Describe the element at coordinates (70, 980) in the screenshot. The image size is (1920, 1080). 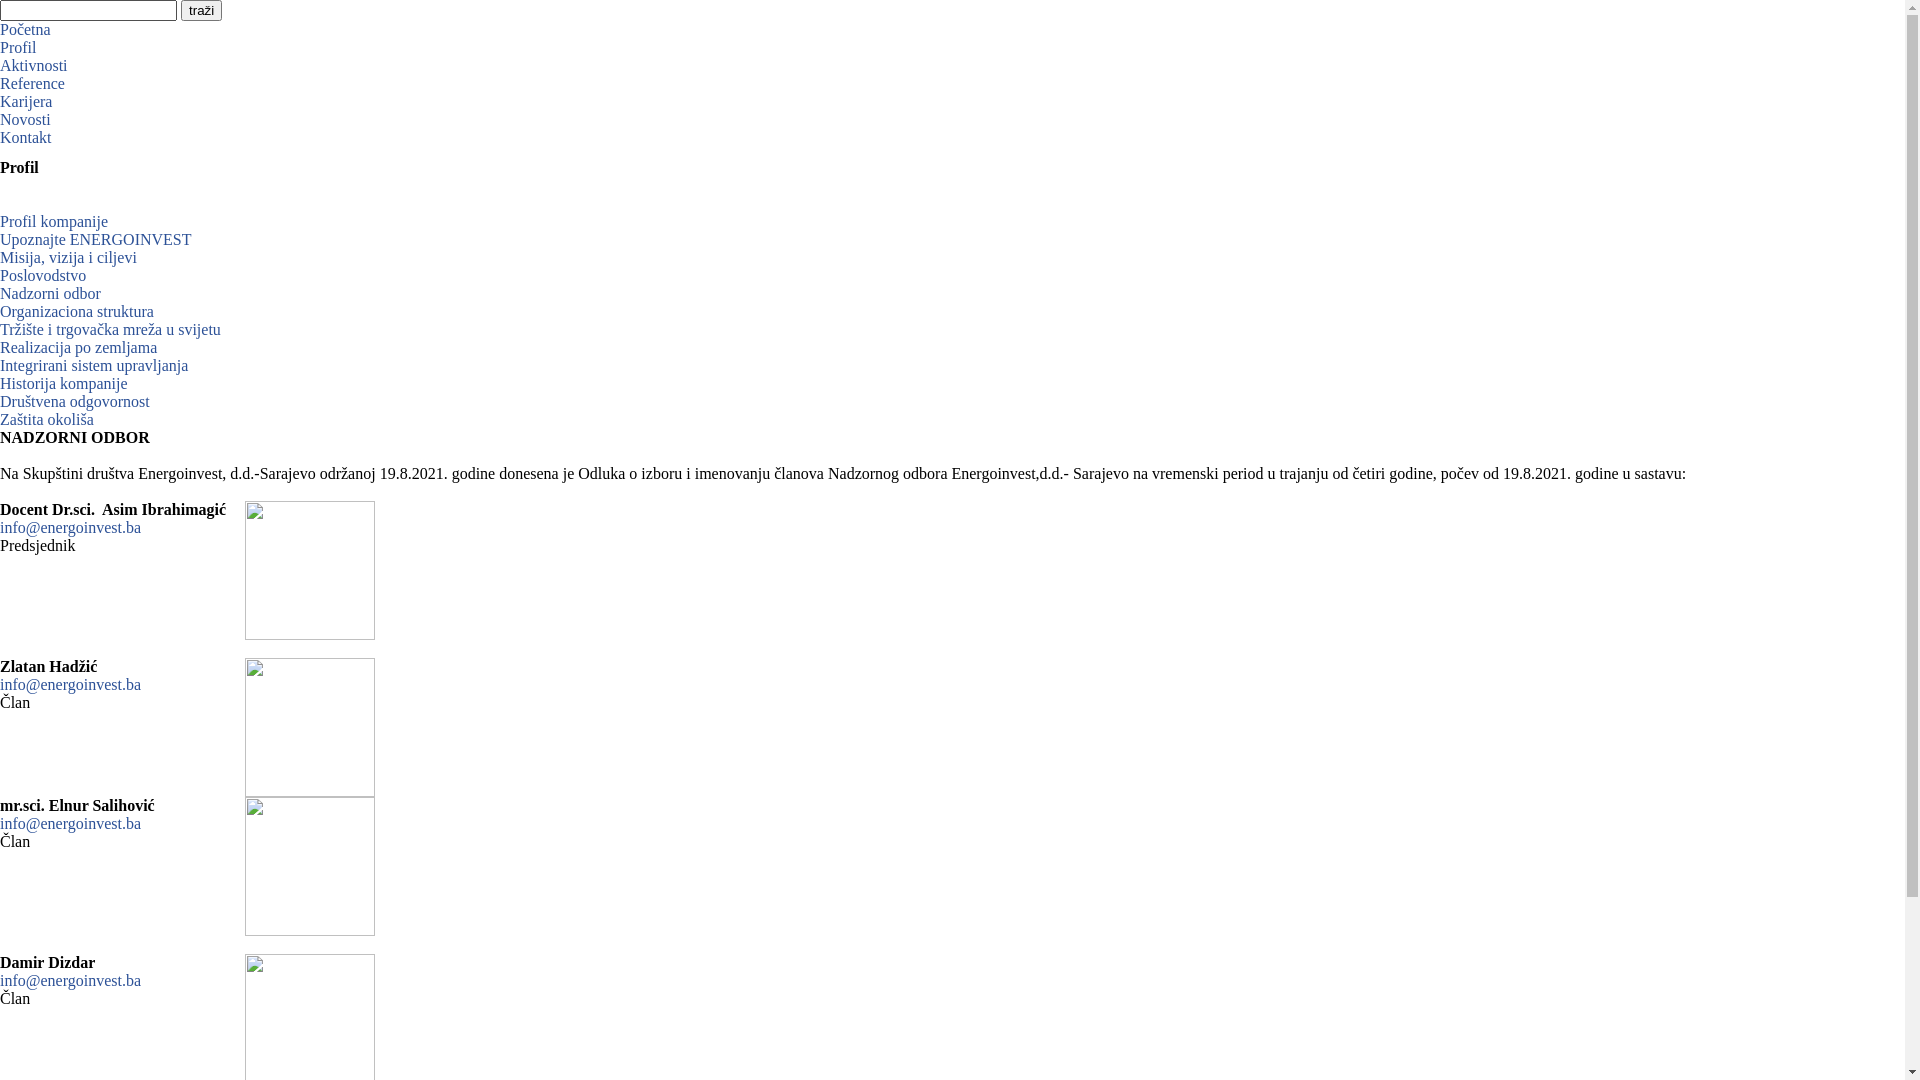
I see `info@energoinvest.ba` at that location.